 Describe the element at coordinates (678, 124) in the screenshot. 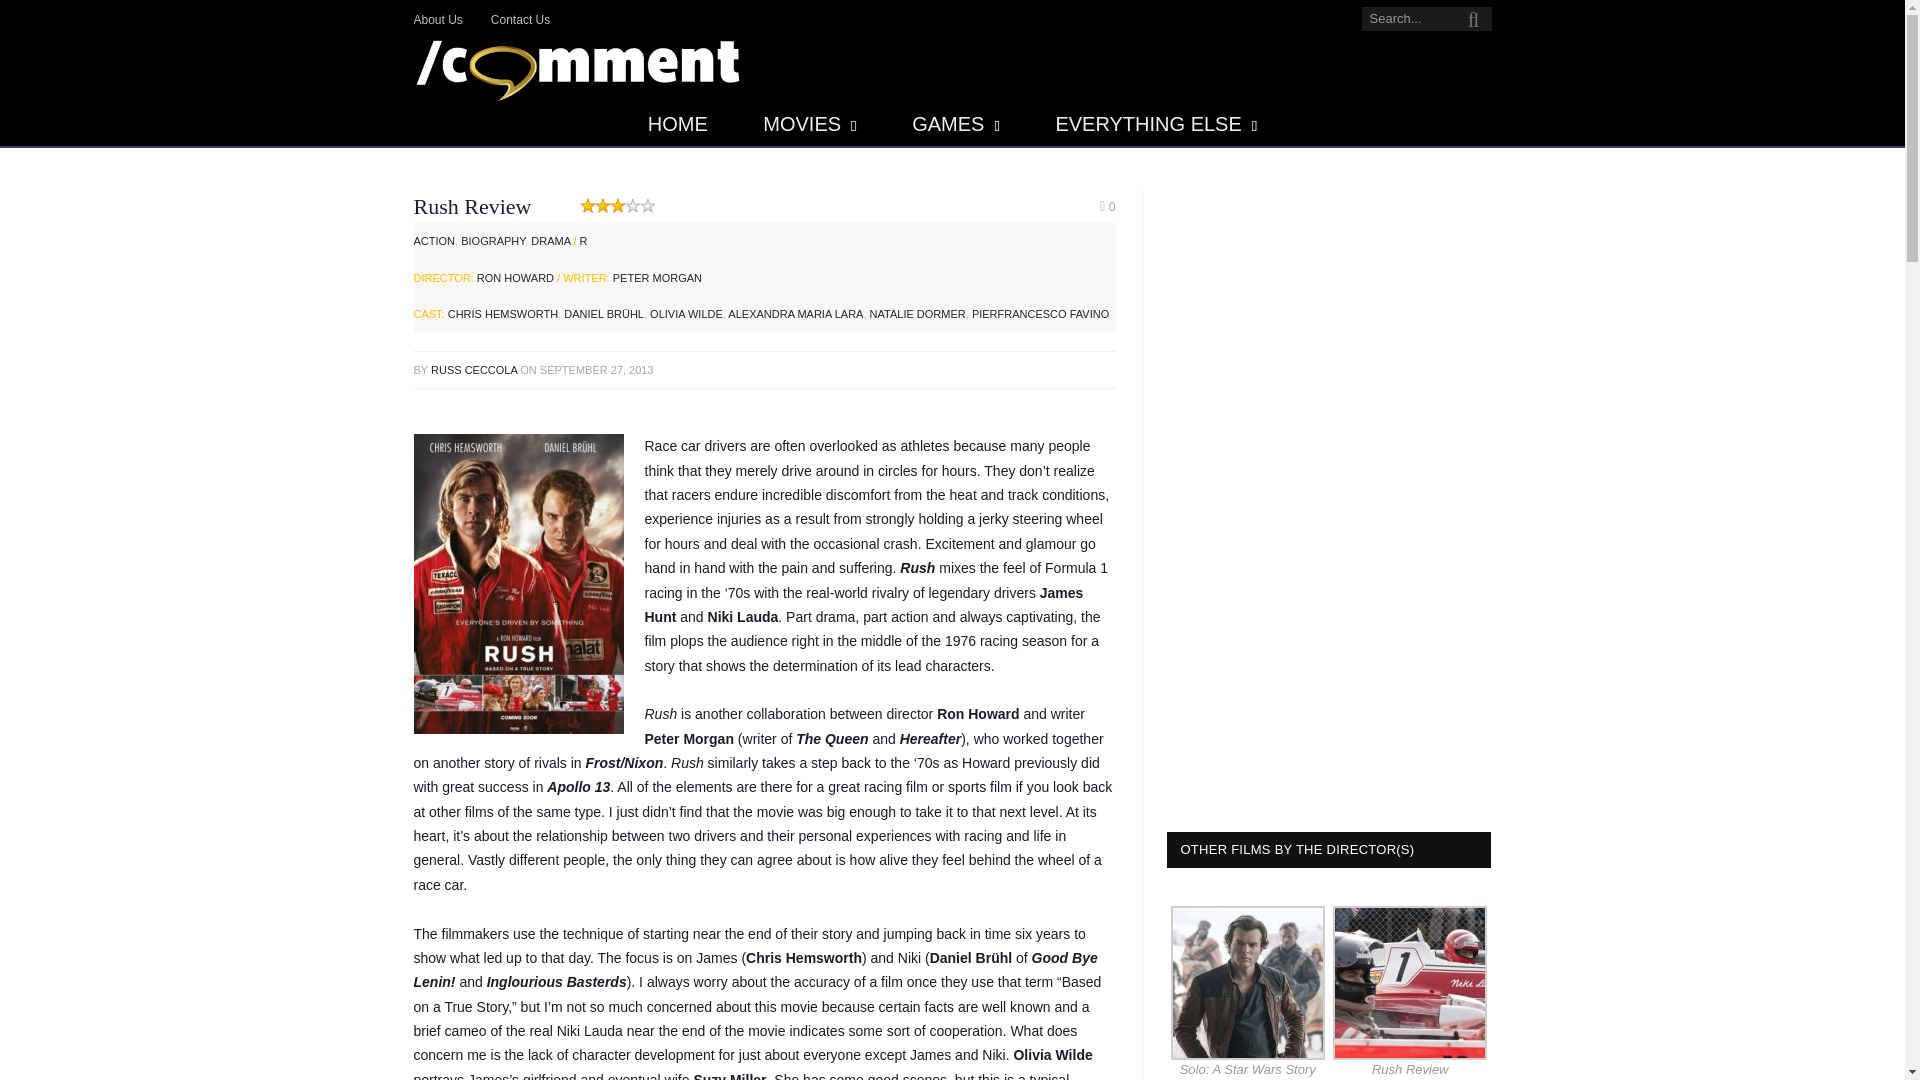

I see `HOME` at that location.